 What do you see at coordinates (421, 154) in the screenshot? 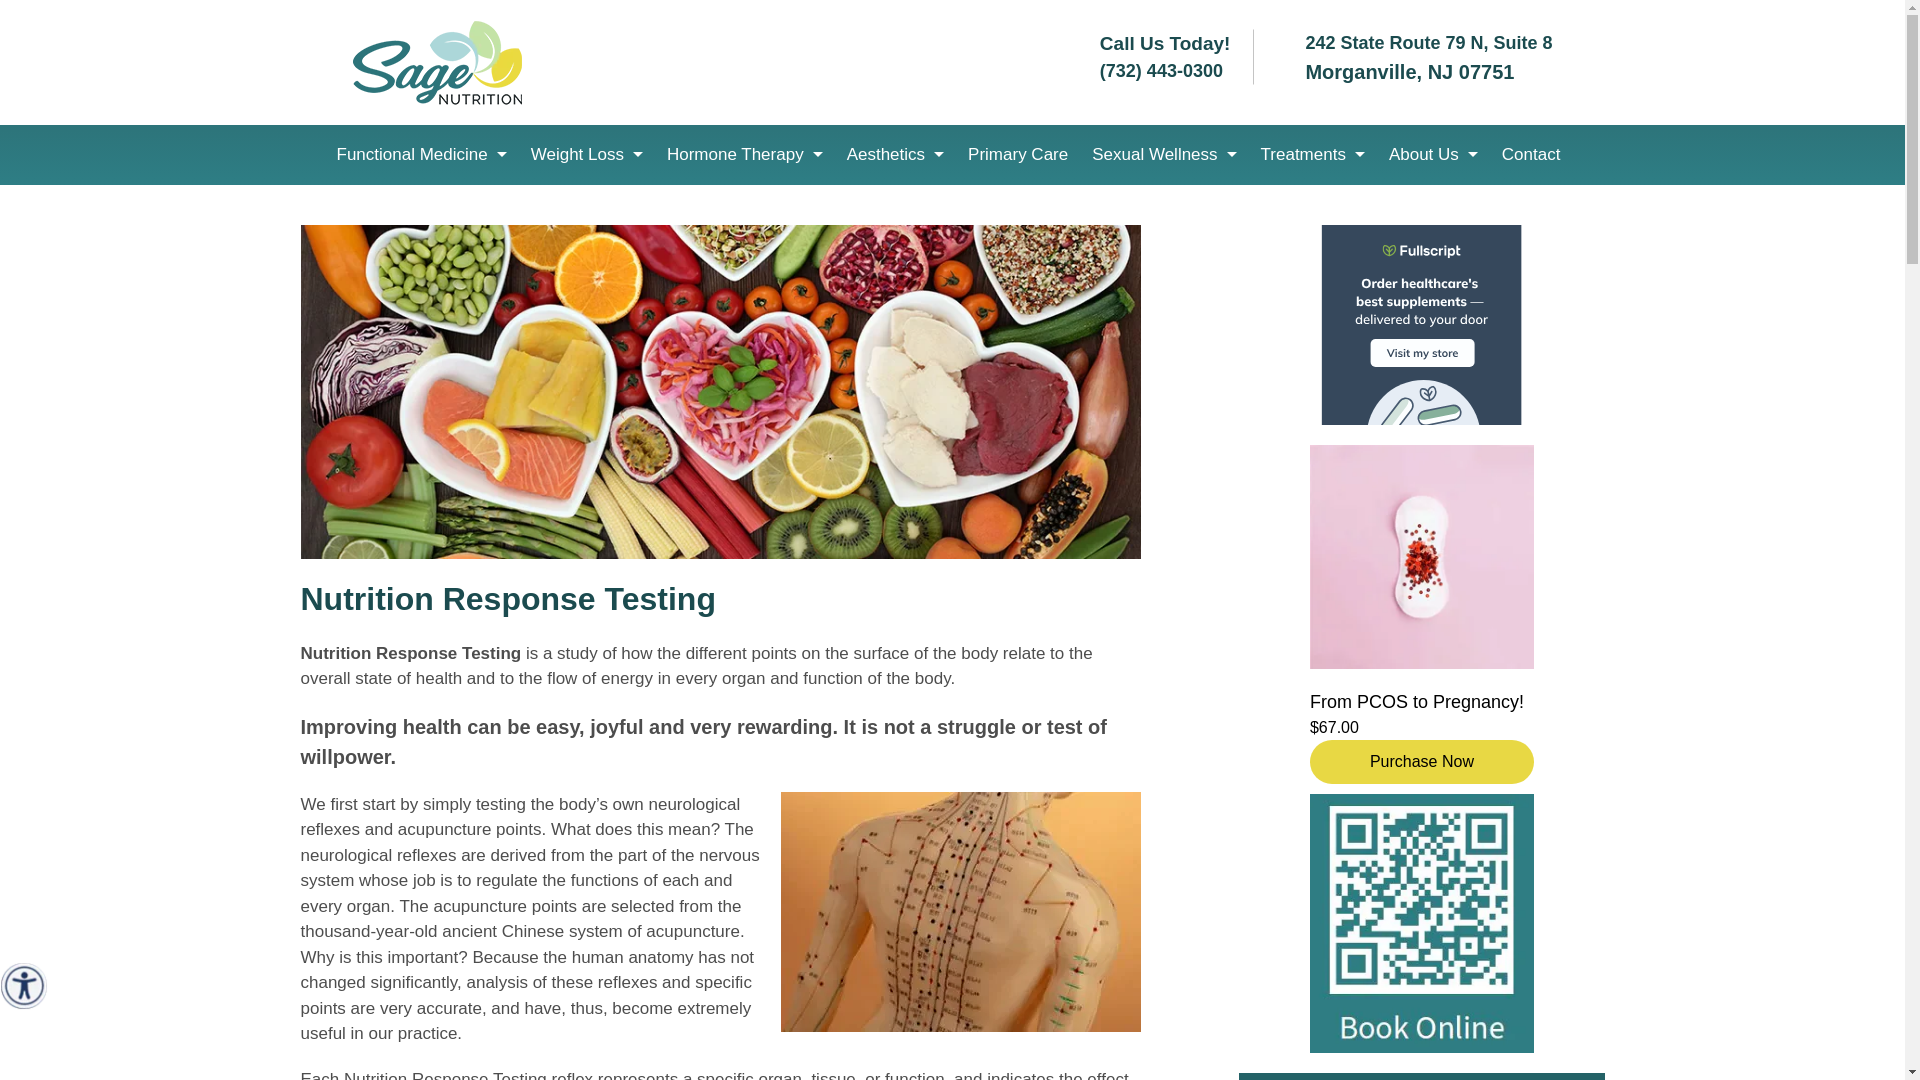
I see `Functional Medicine` at bounding box center [421, 154].